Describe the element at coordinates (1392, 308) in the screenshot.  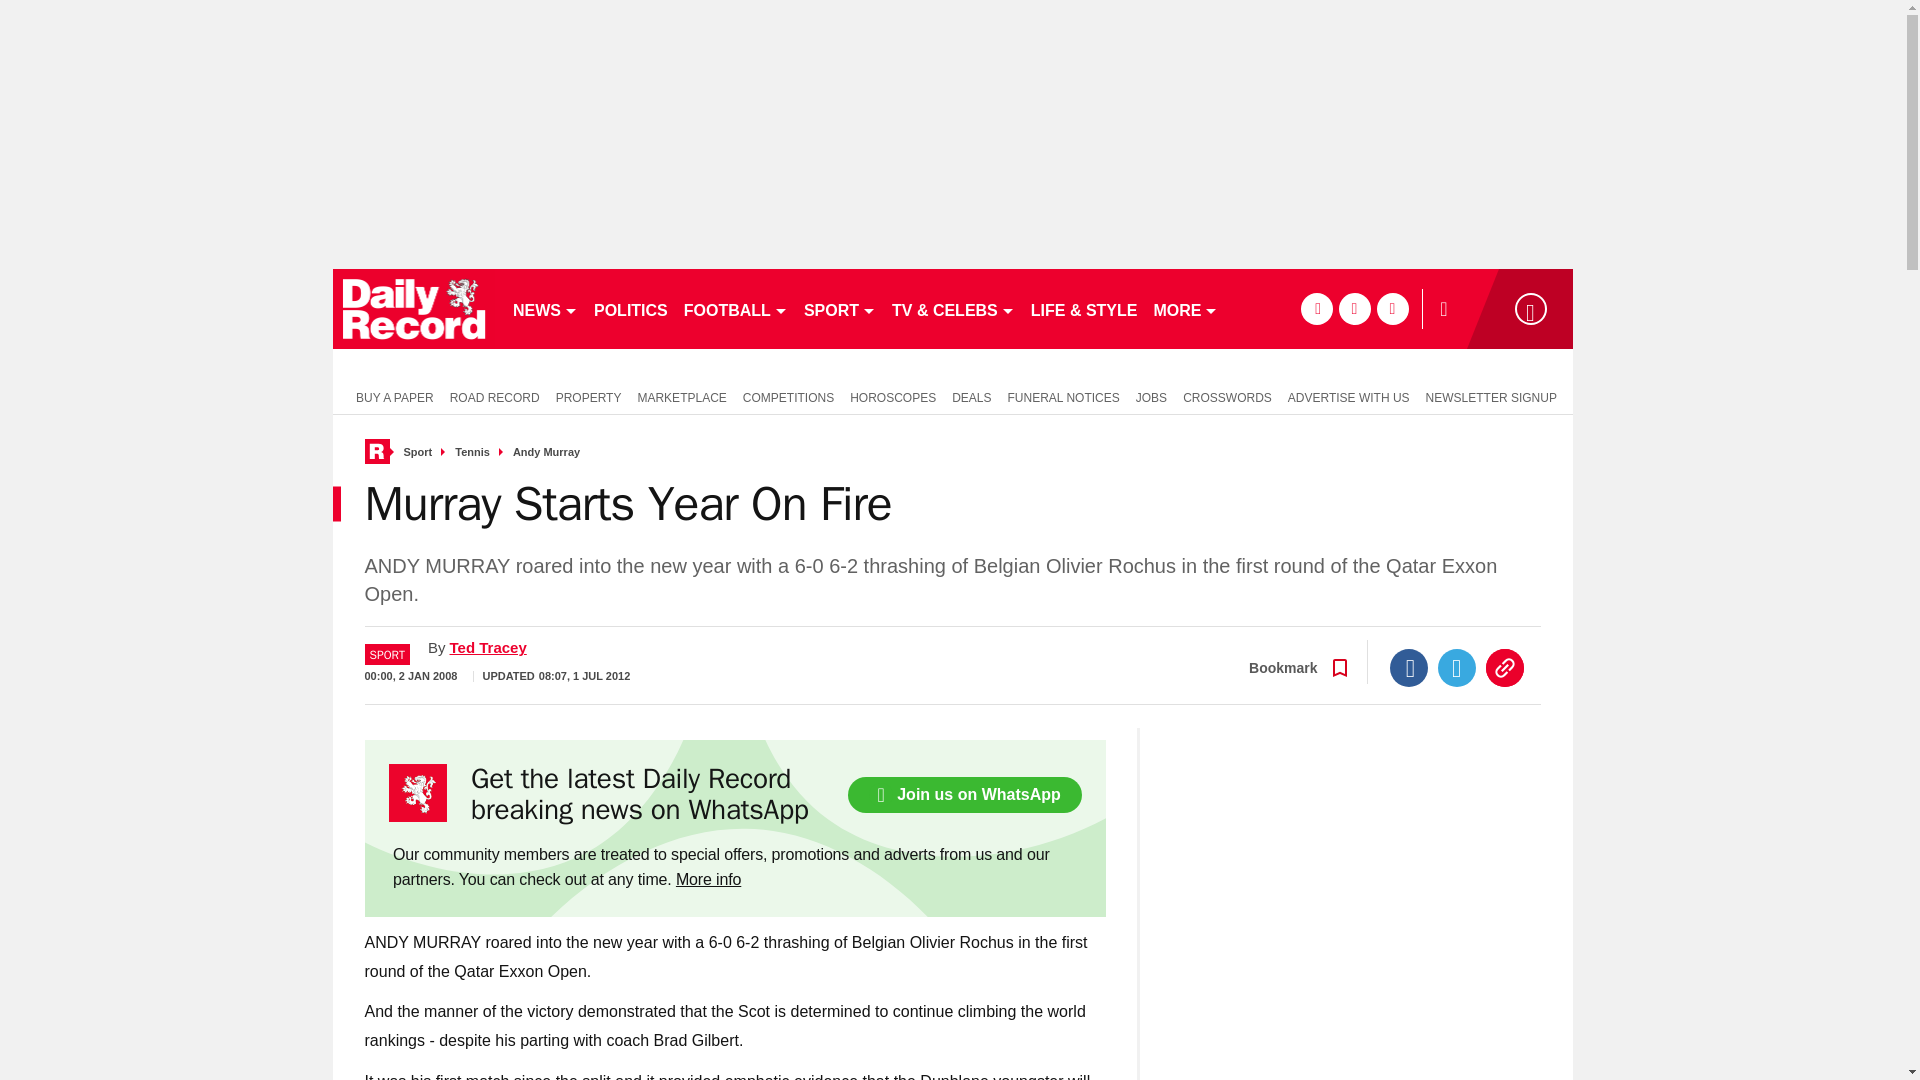
I see `instagram` at that location.